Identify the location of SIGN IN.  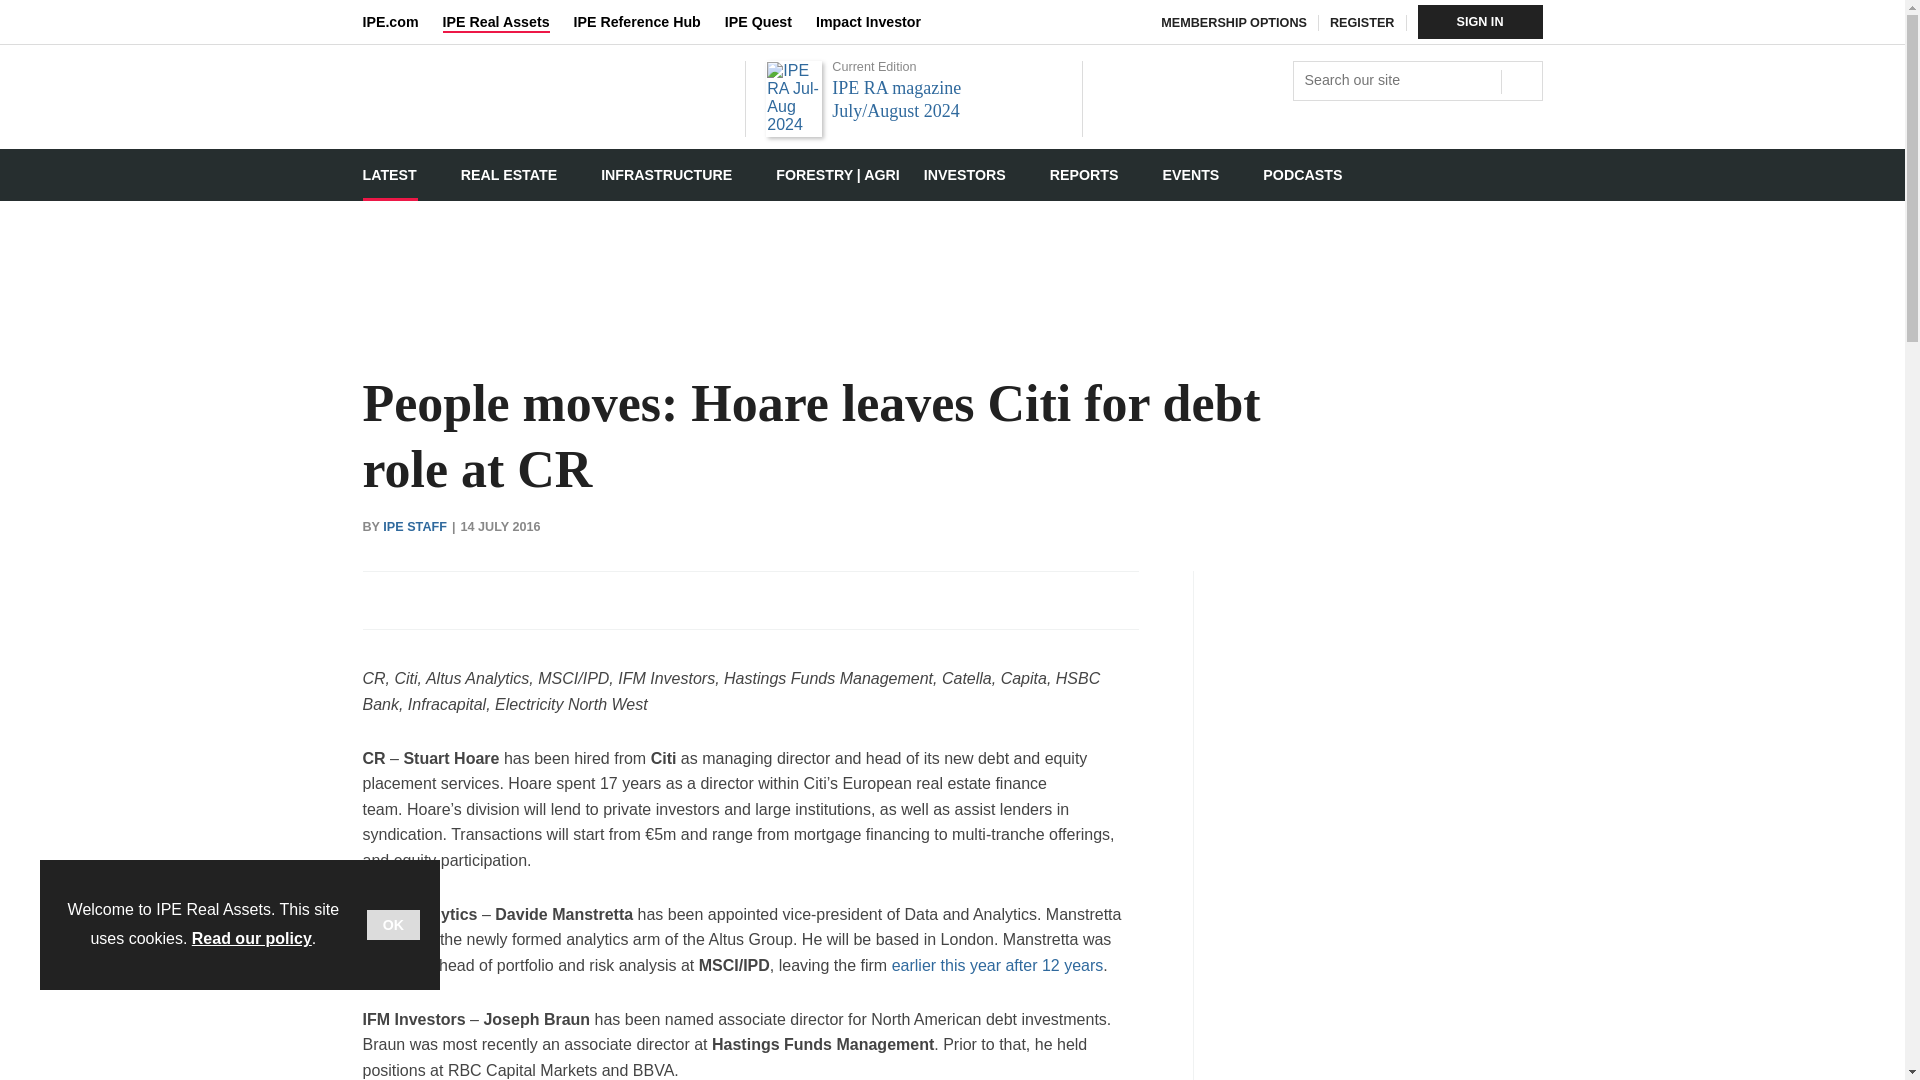
(1480, 22).